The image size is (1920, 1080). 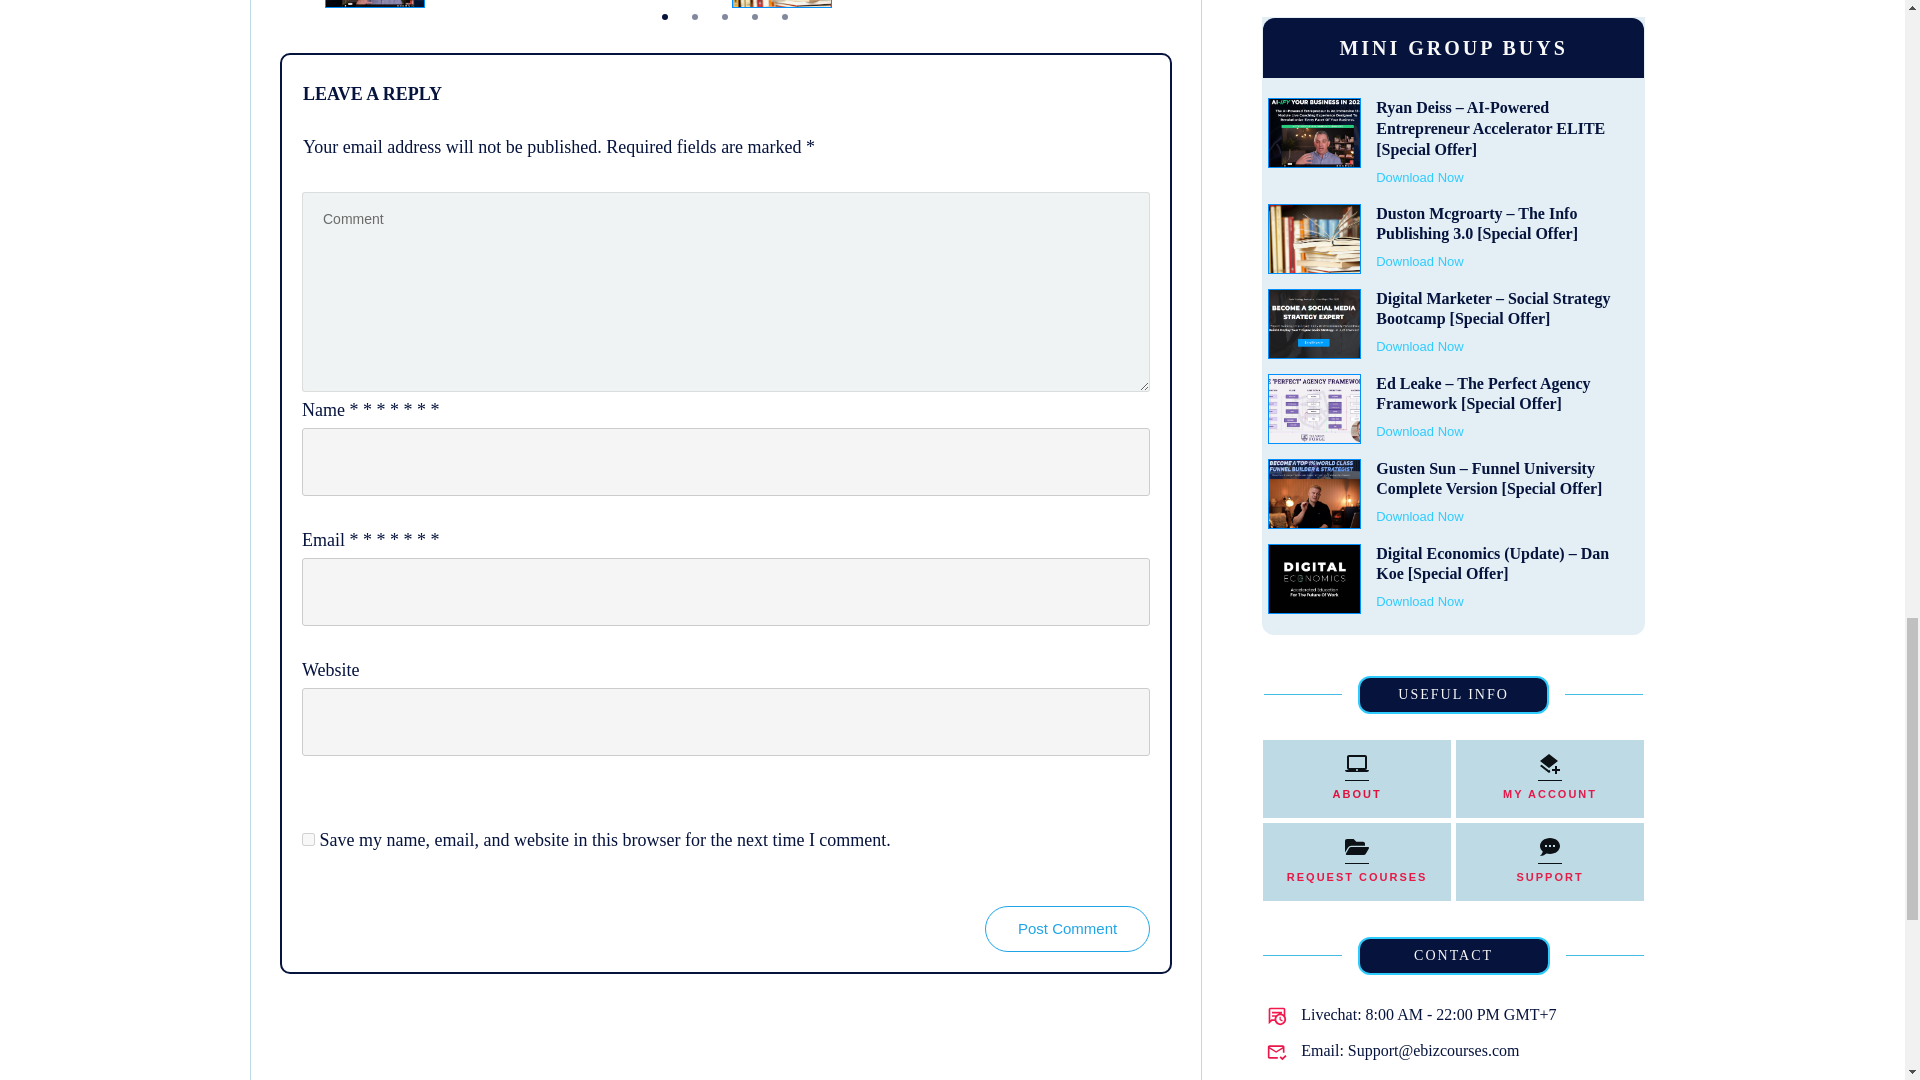 I want to click on Download Now, so click(x=890, y=2).